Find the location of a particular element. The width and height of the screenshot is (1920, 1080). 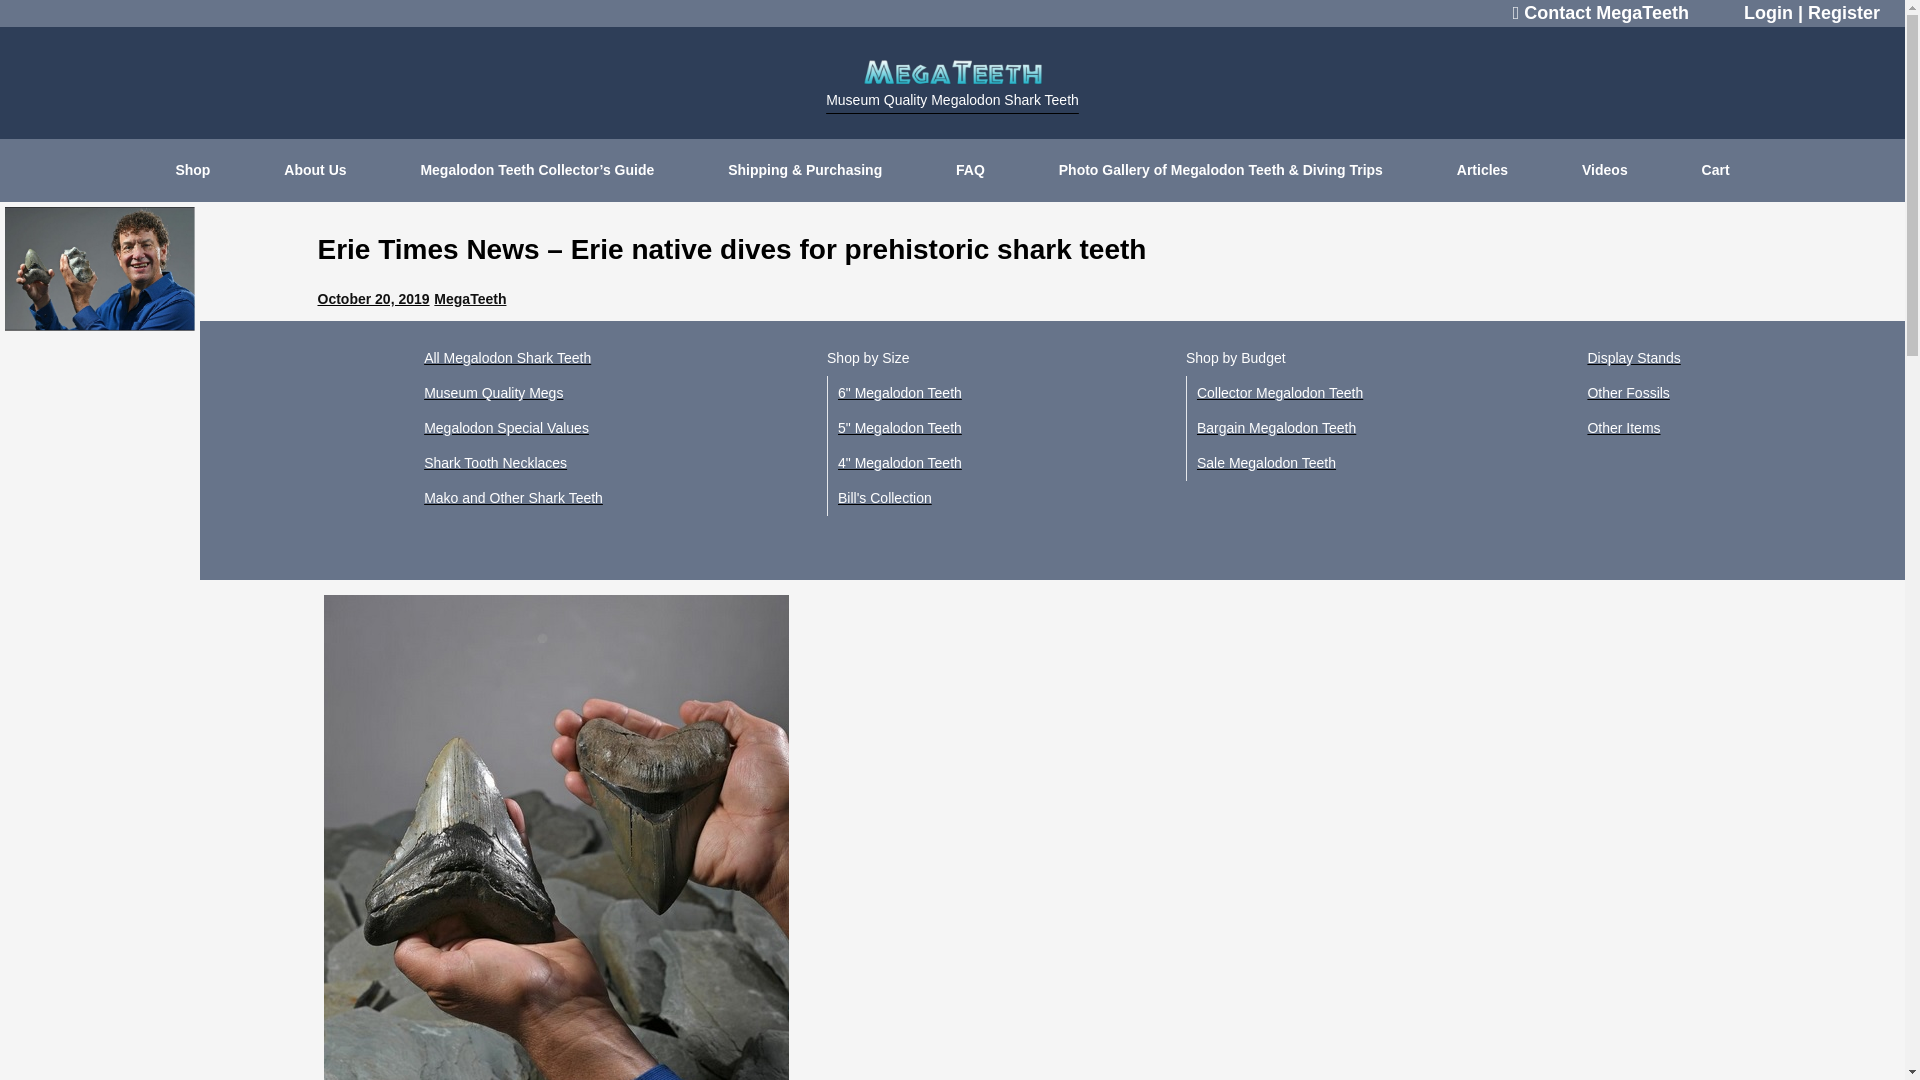

Museum Quality Megalodon Shark Teeth is located at coordinates (952, 88).